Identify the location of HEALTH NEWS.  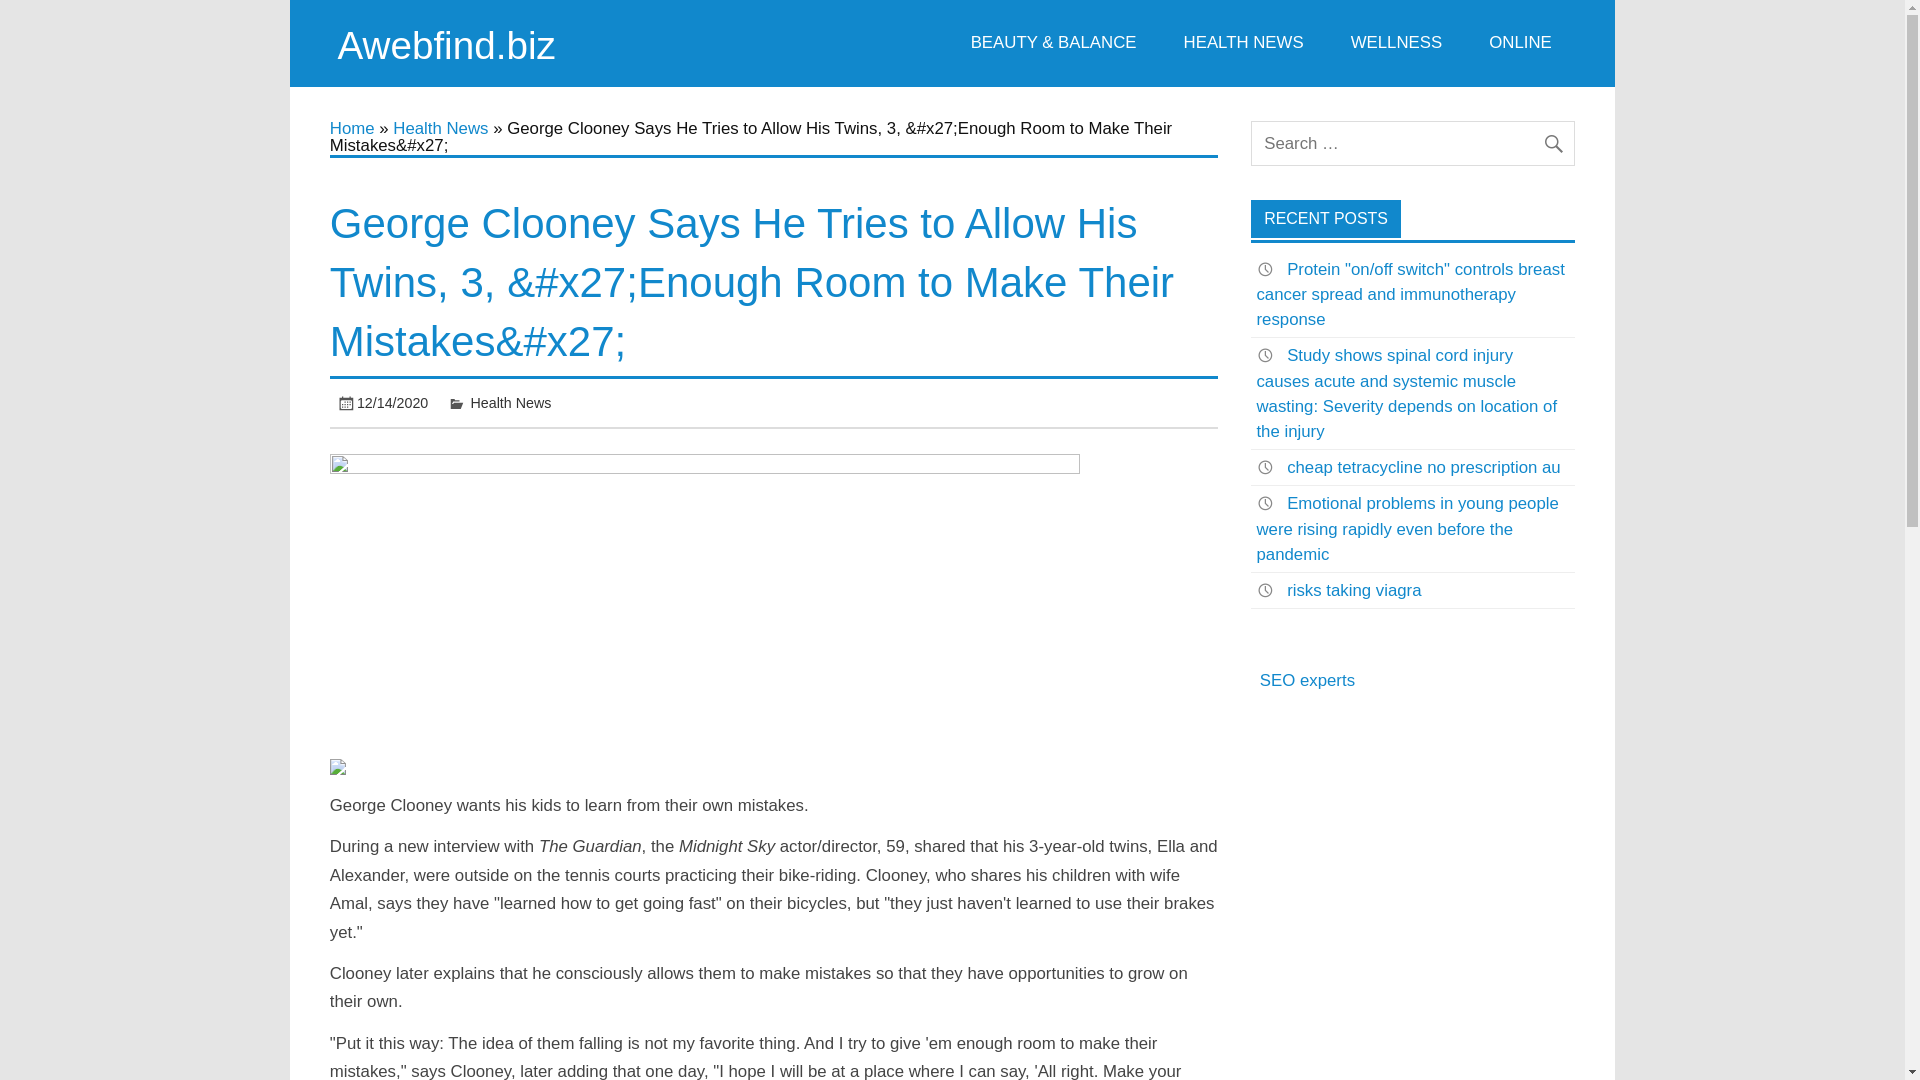
(1242, 44).